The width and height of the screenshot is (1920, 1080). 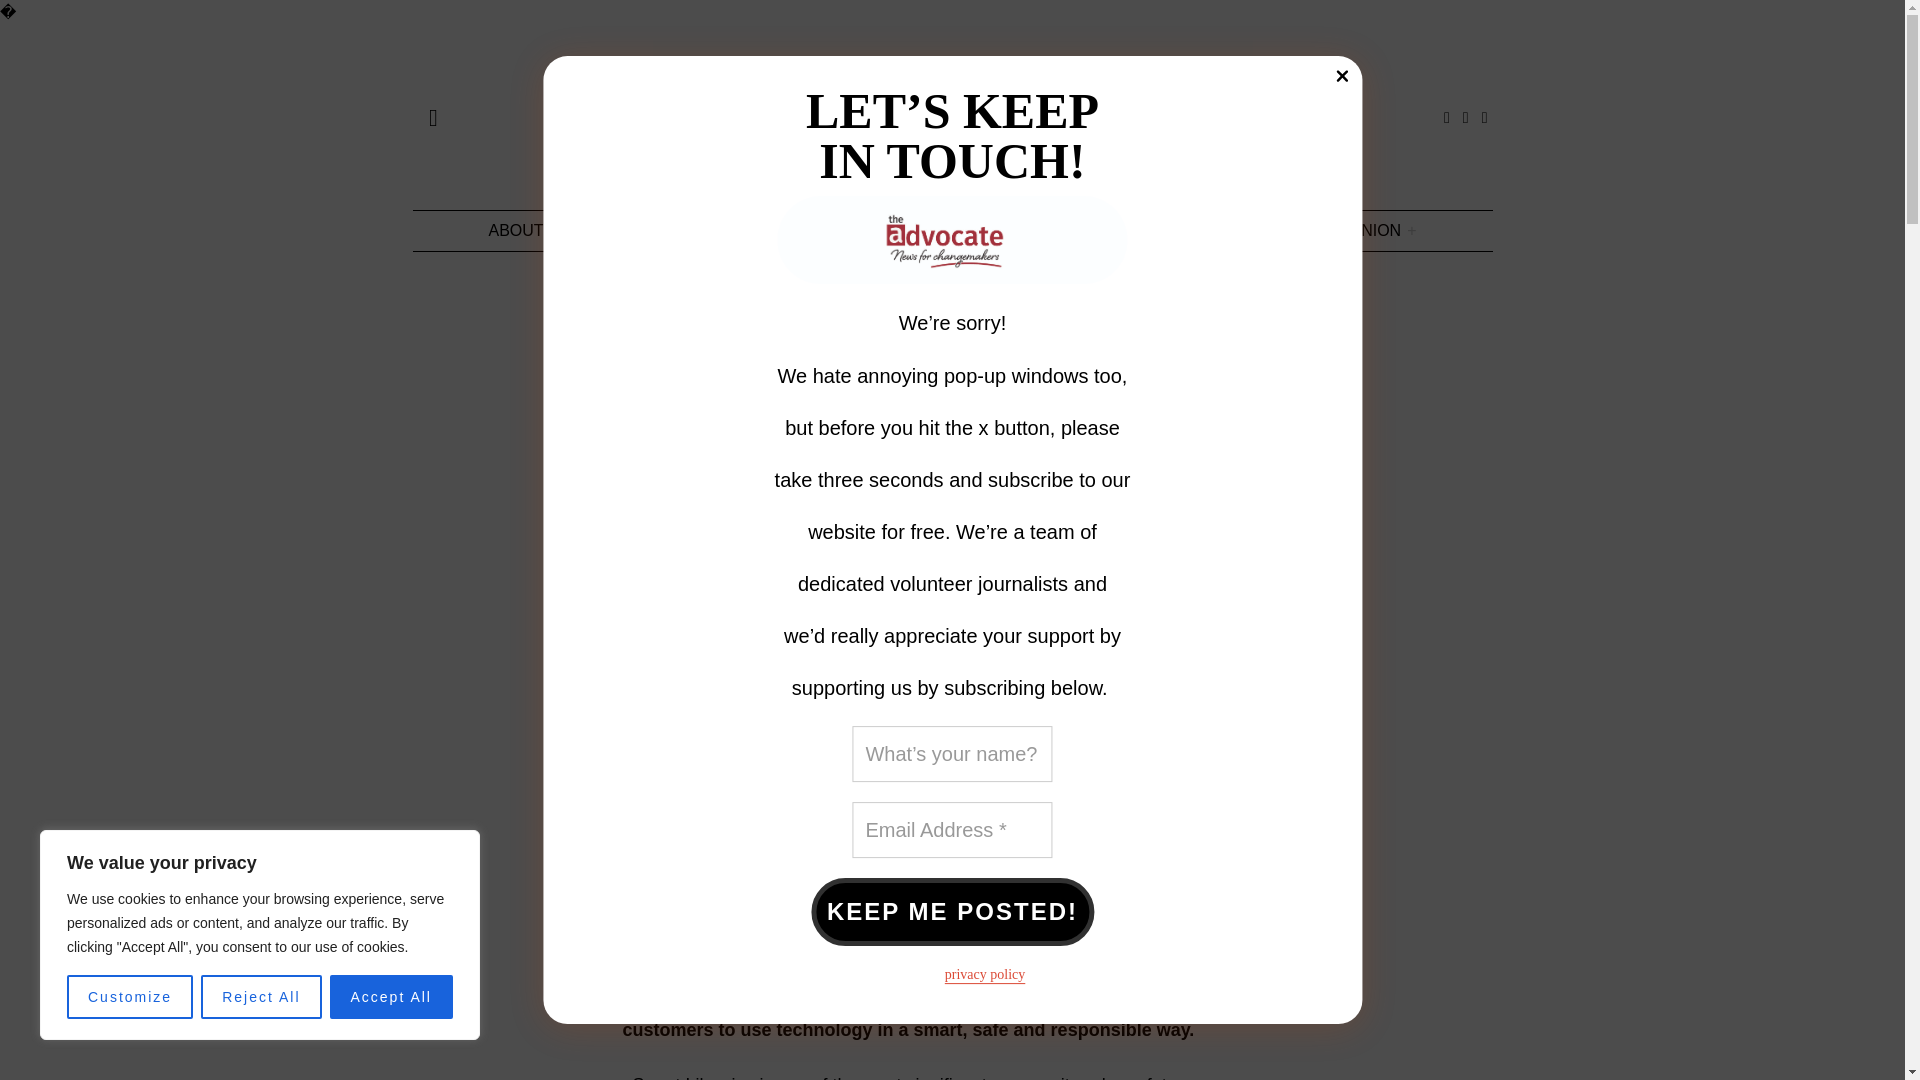 What do you see at coordinates (1261, 230) in the screenshot?
I see `POLITICS` at bounding box center [1261, 230].